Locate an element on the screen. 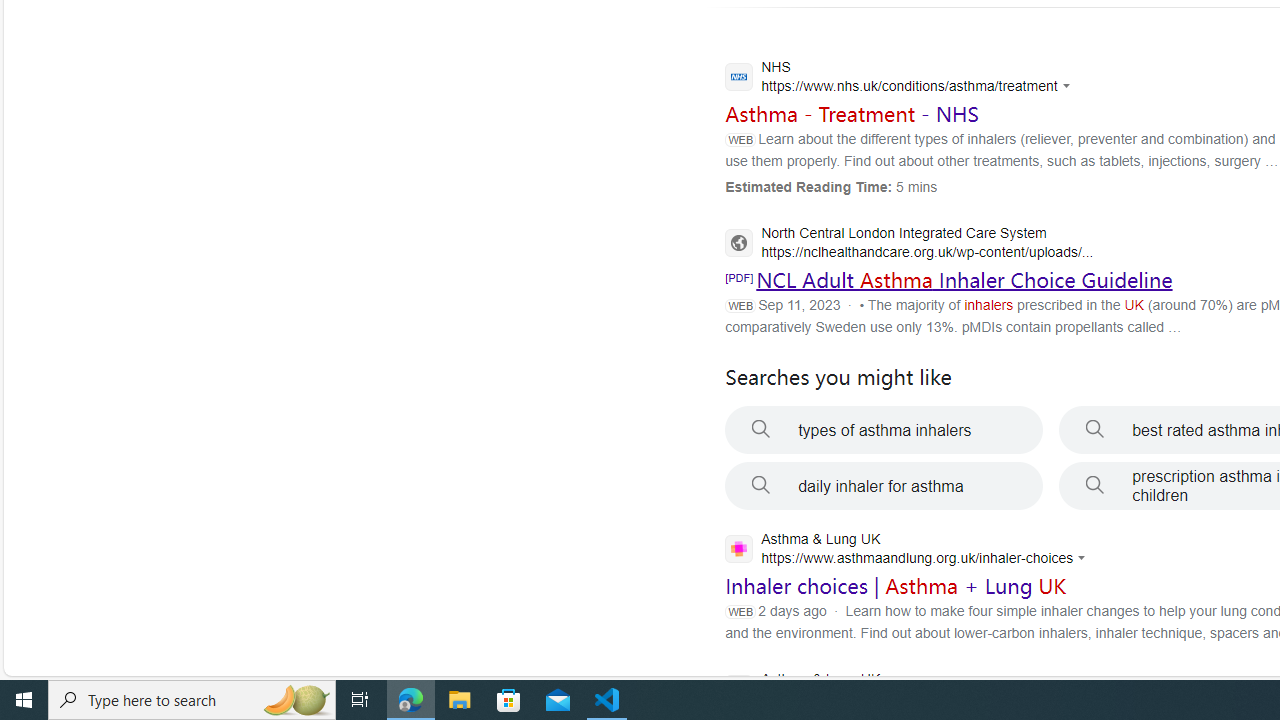 The height and width of the screenshot is (720, 1280). NCL Adult Asthma Inhaler Choice Guideline is located at coordinates (964, 280).